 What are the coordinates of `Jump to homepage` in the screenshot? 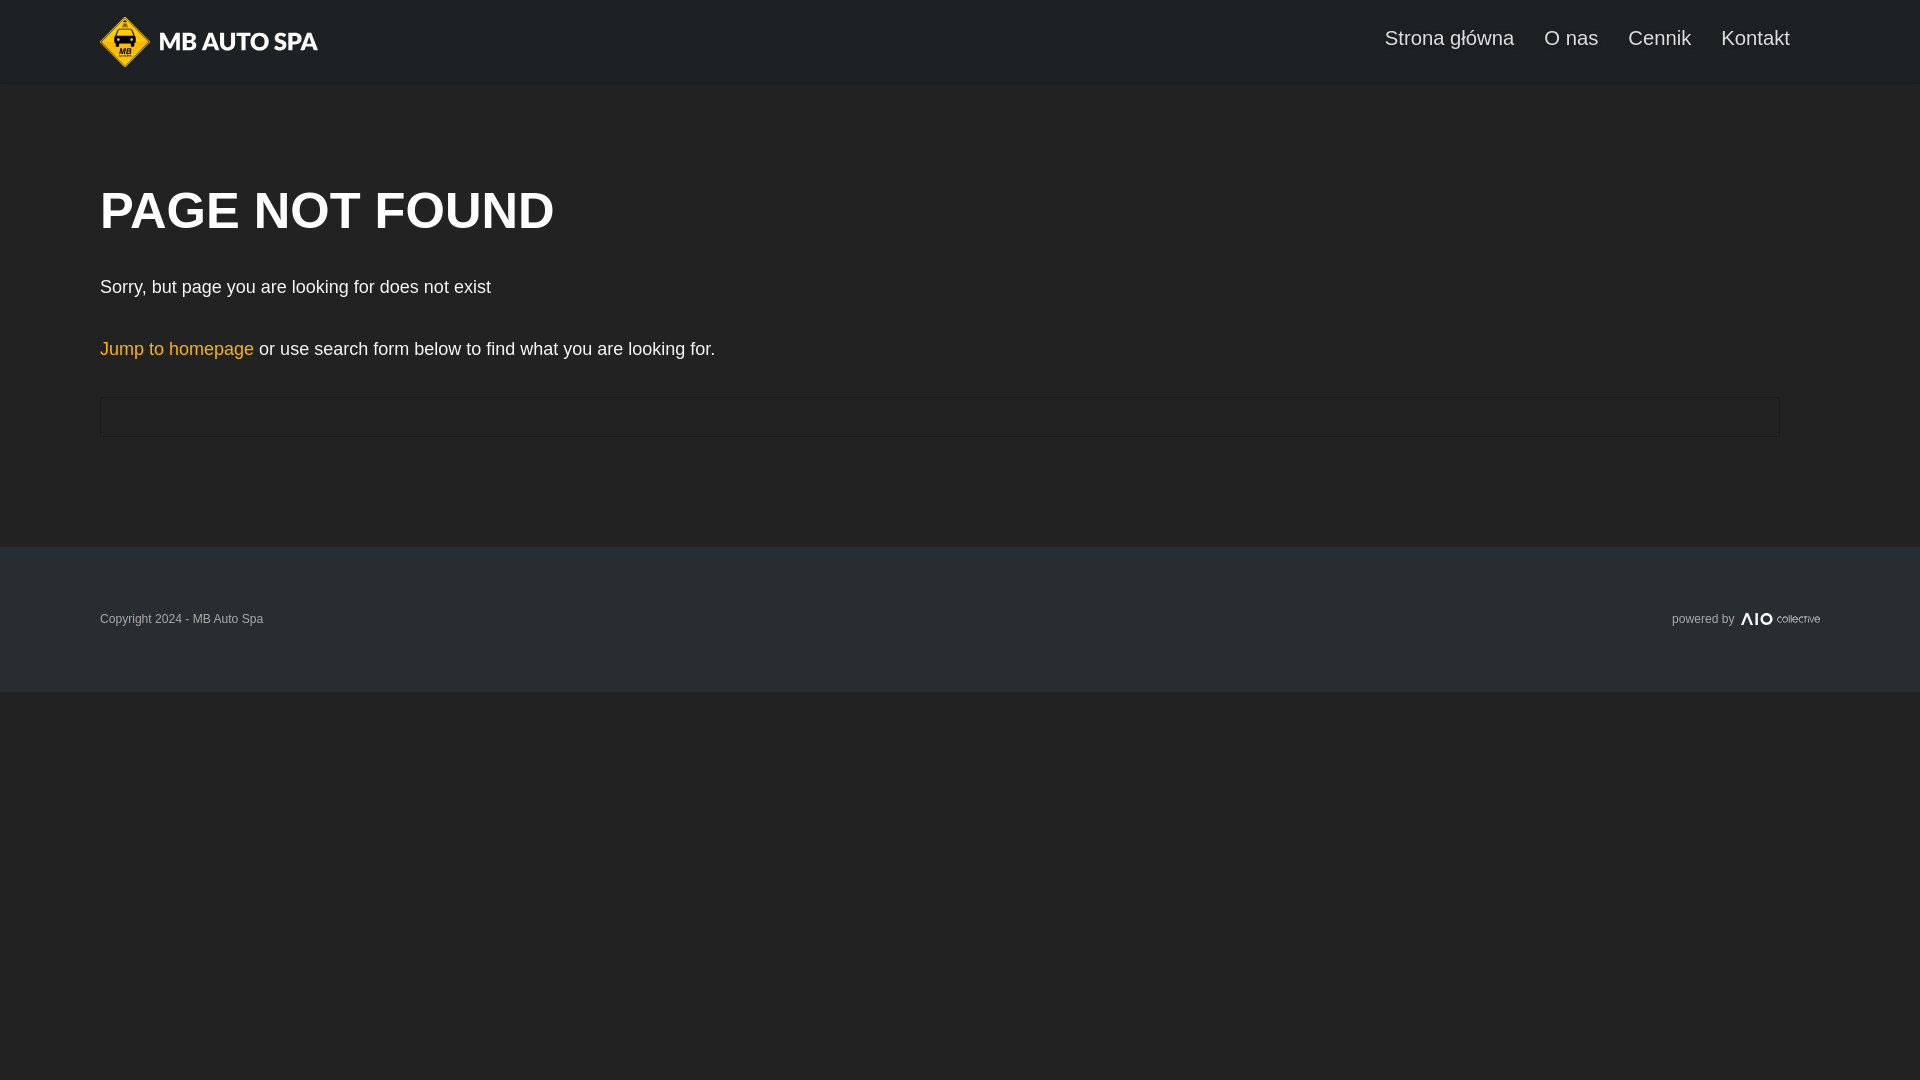 It's located at (176, 348).